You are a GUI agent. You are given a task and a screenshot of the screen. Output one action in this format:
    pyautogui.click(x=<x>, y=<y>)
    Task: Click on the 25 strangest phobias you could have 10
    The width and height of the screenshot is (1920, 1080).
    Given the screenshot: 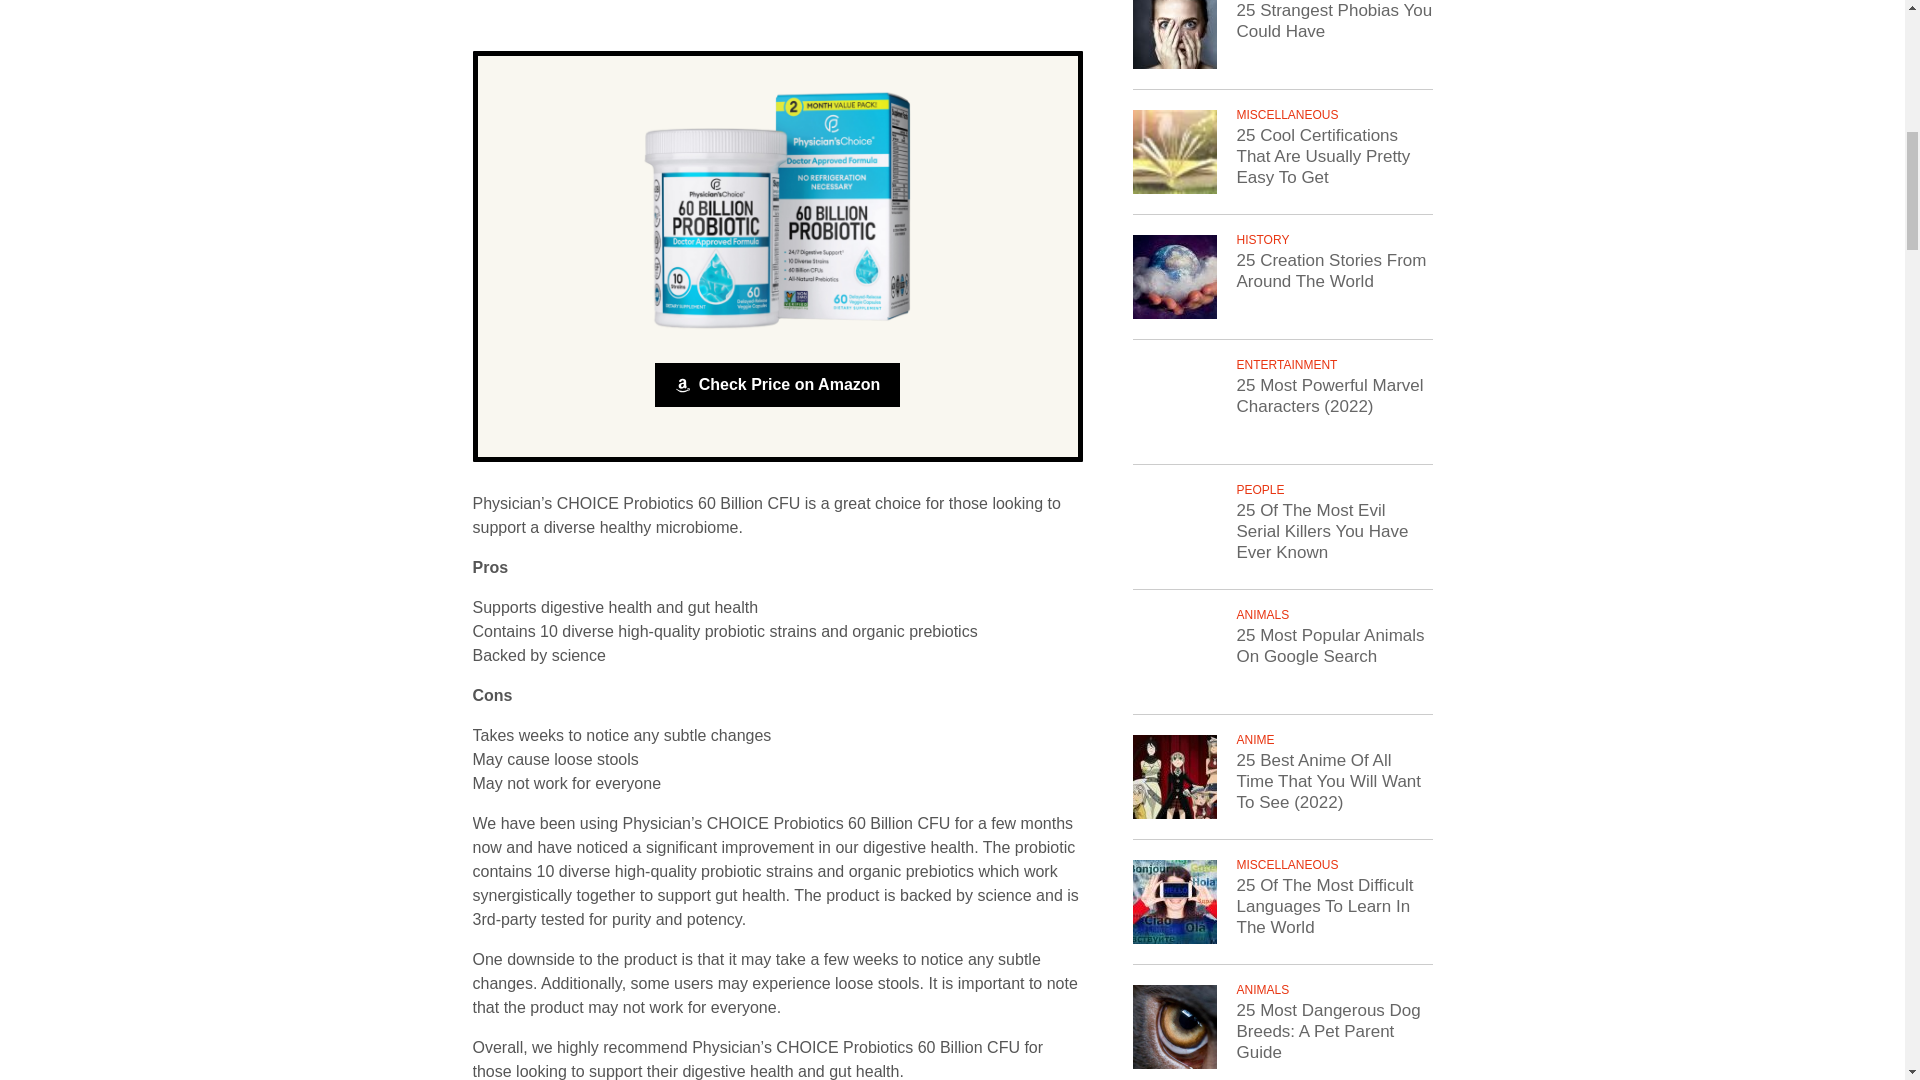 What is the action you would take?
    pyautogui.click(x=1174, y=34)
    